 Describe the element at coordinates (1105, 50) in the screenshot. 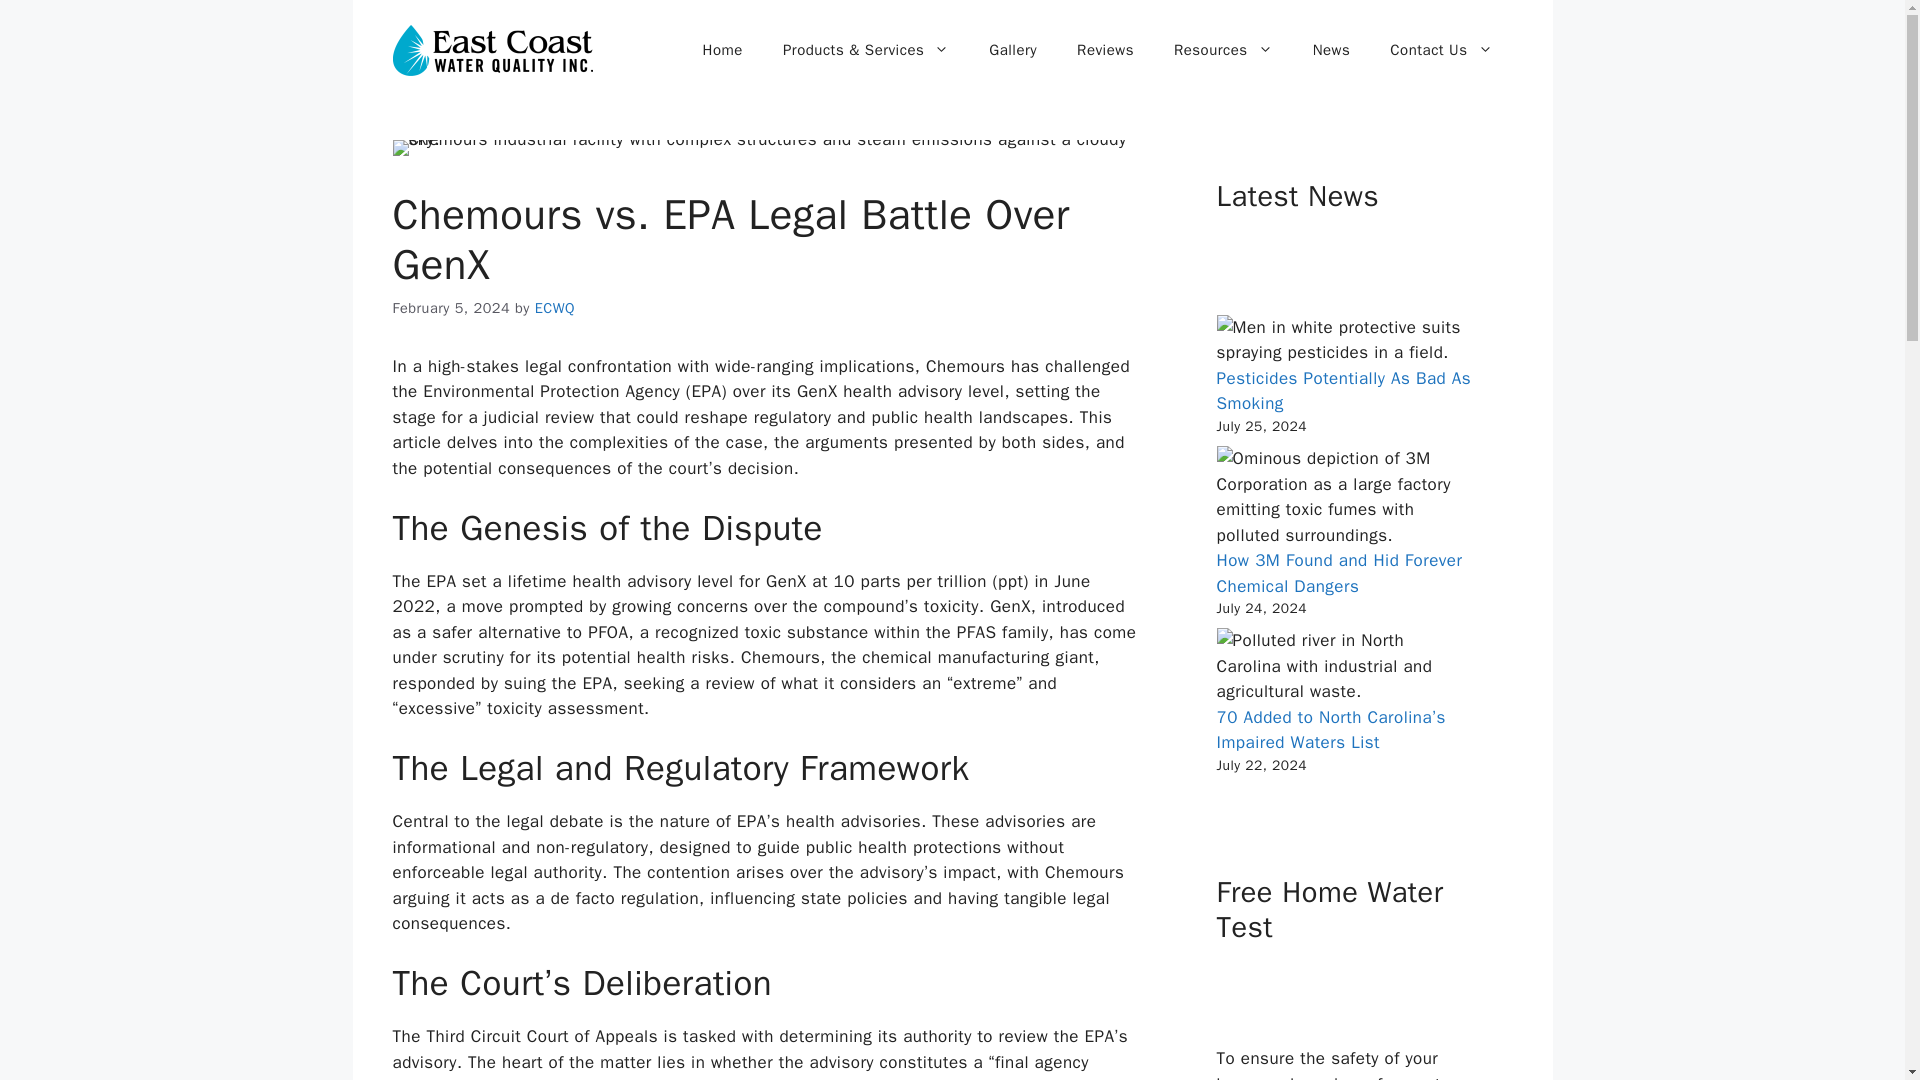

I see `Reviews` at that location.